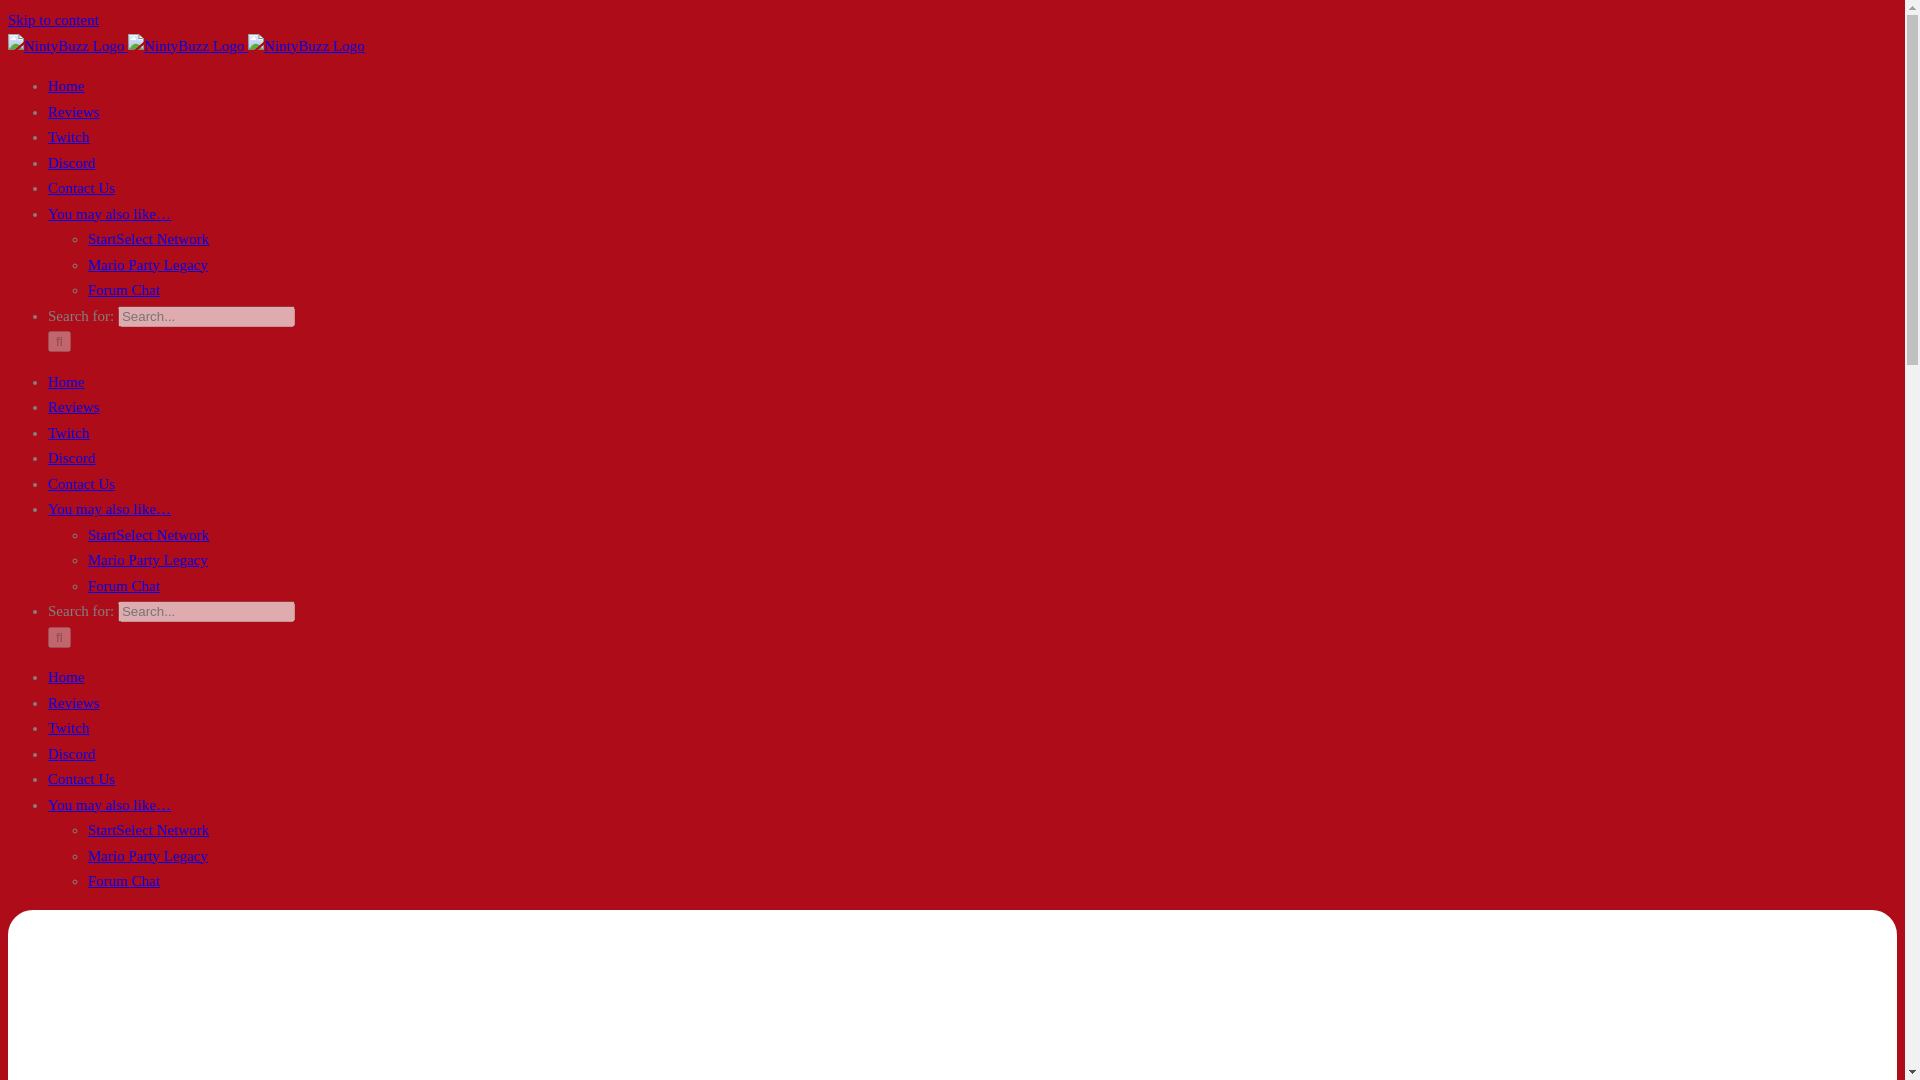  I want to click on Discord, so click(72, 754).